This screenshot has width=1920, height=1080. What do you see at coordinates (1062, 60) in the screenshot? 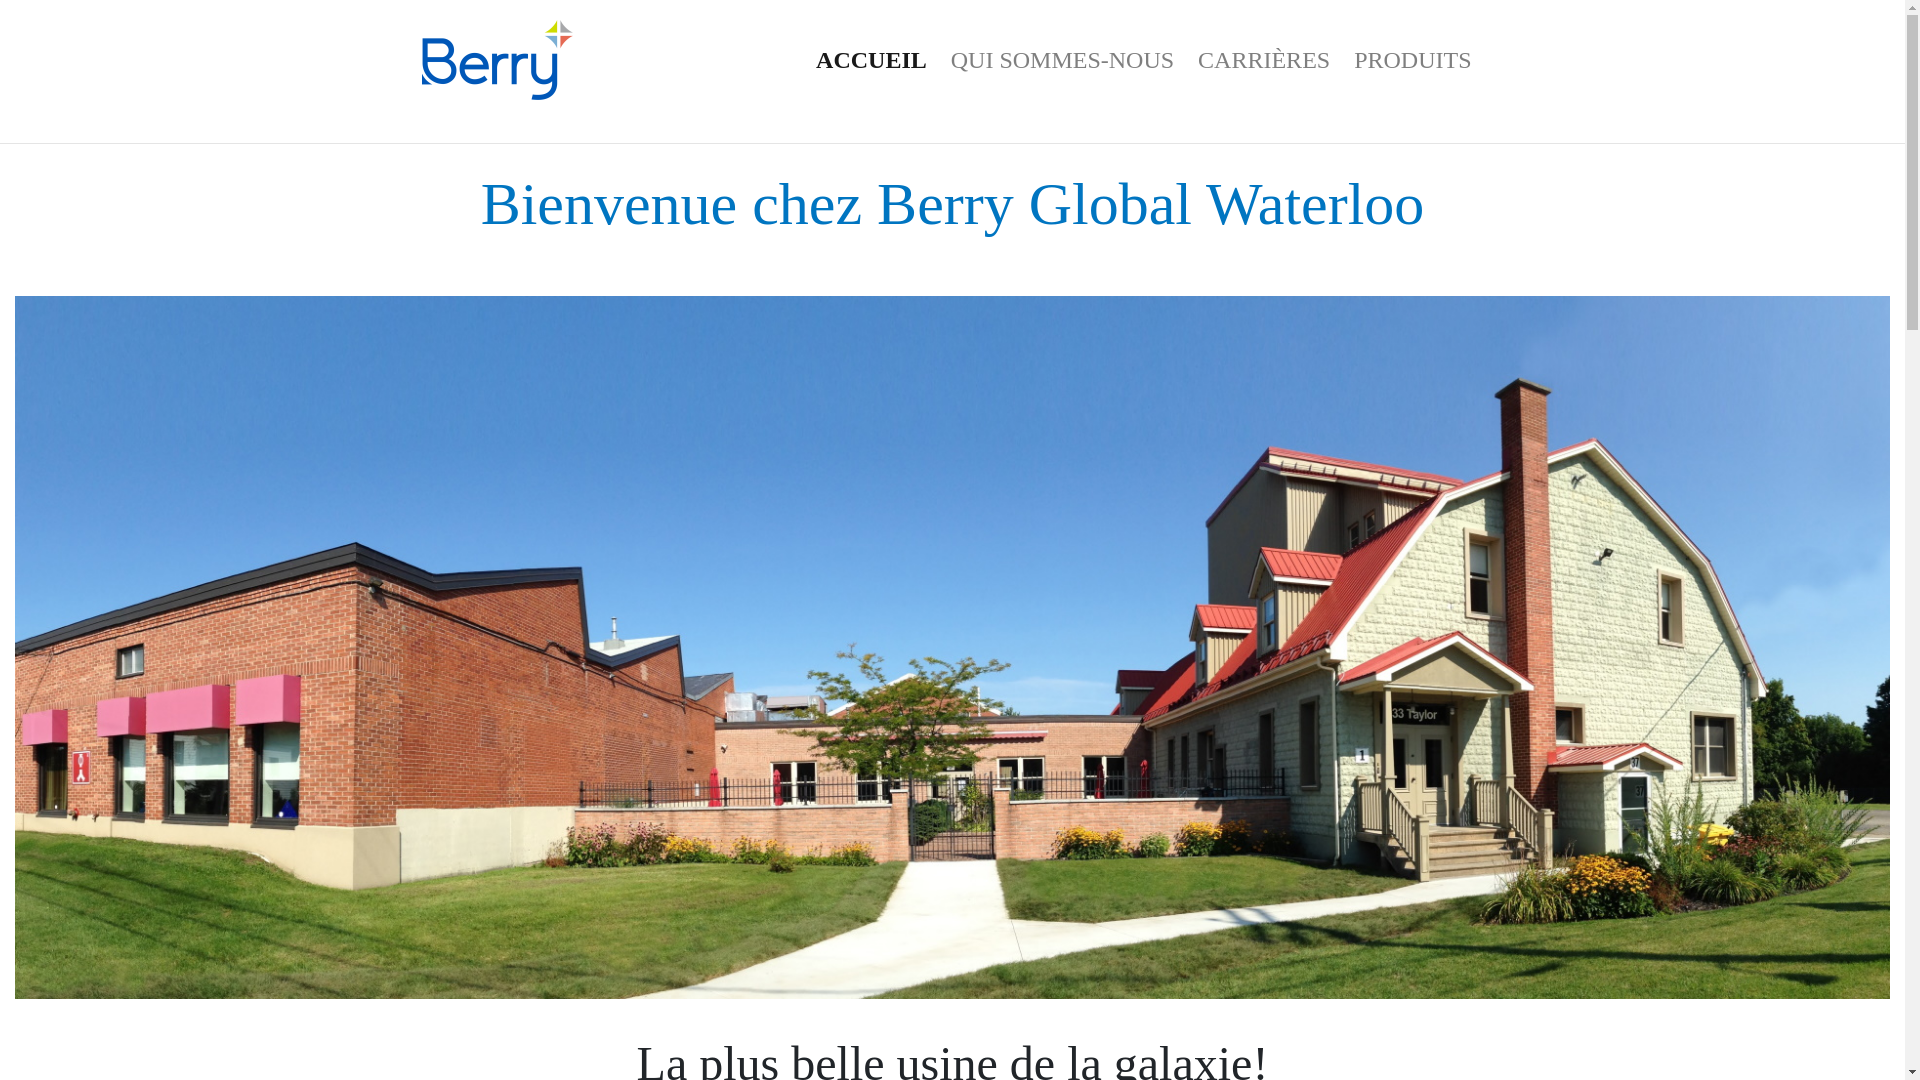
I see `QUI SOMMES-NOUS` at bounding box center [1062, 60].